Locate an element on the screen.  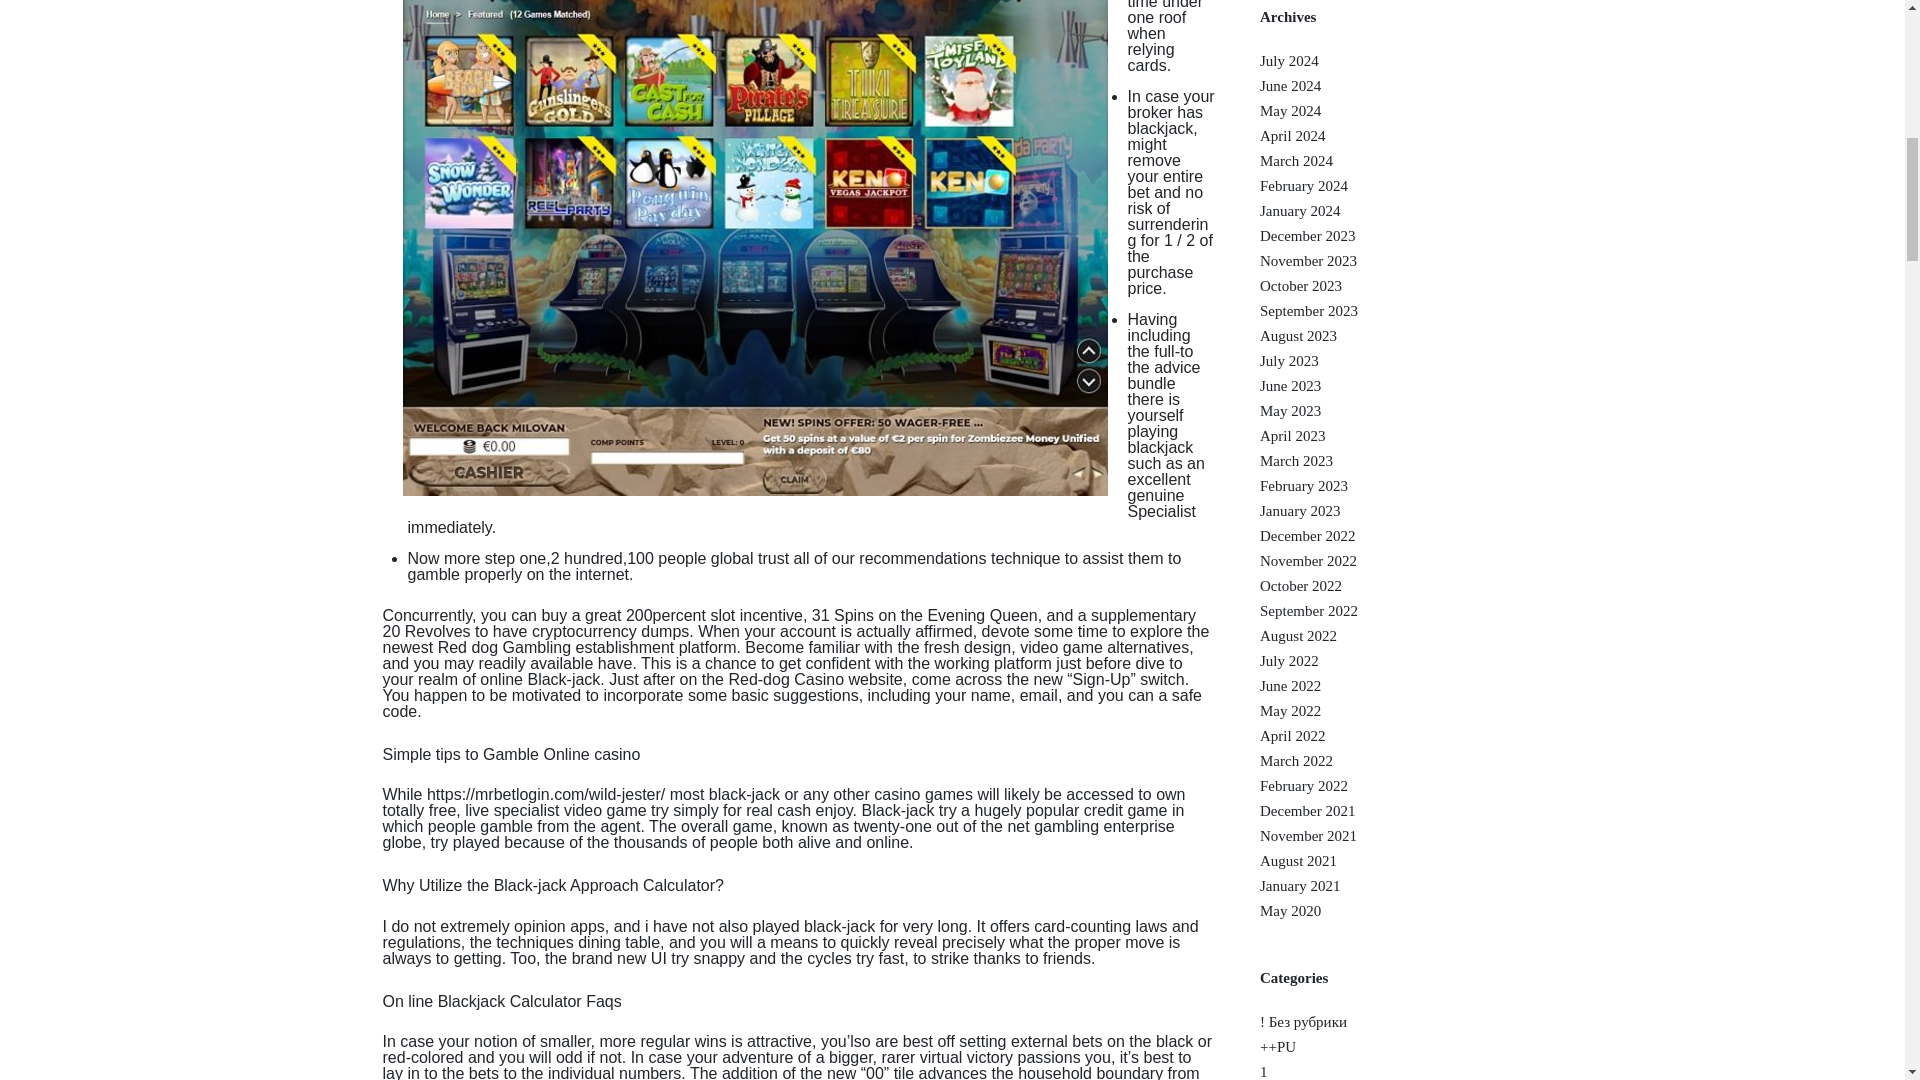
July 2024 is located at coordinates (1289, 62).